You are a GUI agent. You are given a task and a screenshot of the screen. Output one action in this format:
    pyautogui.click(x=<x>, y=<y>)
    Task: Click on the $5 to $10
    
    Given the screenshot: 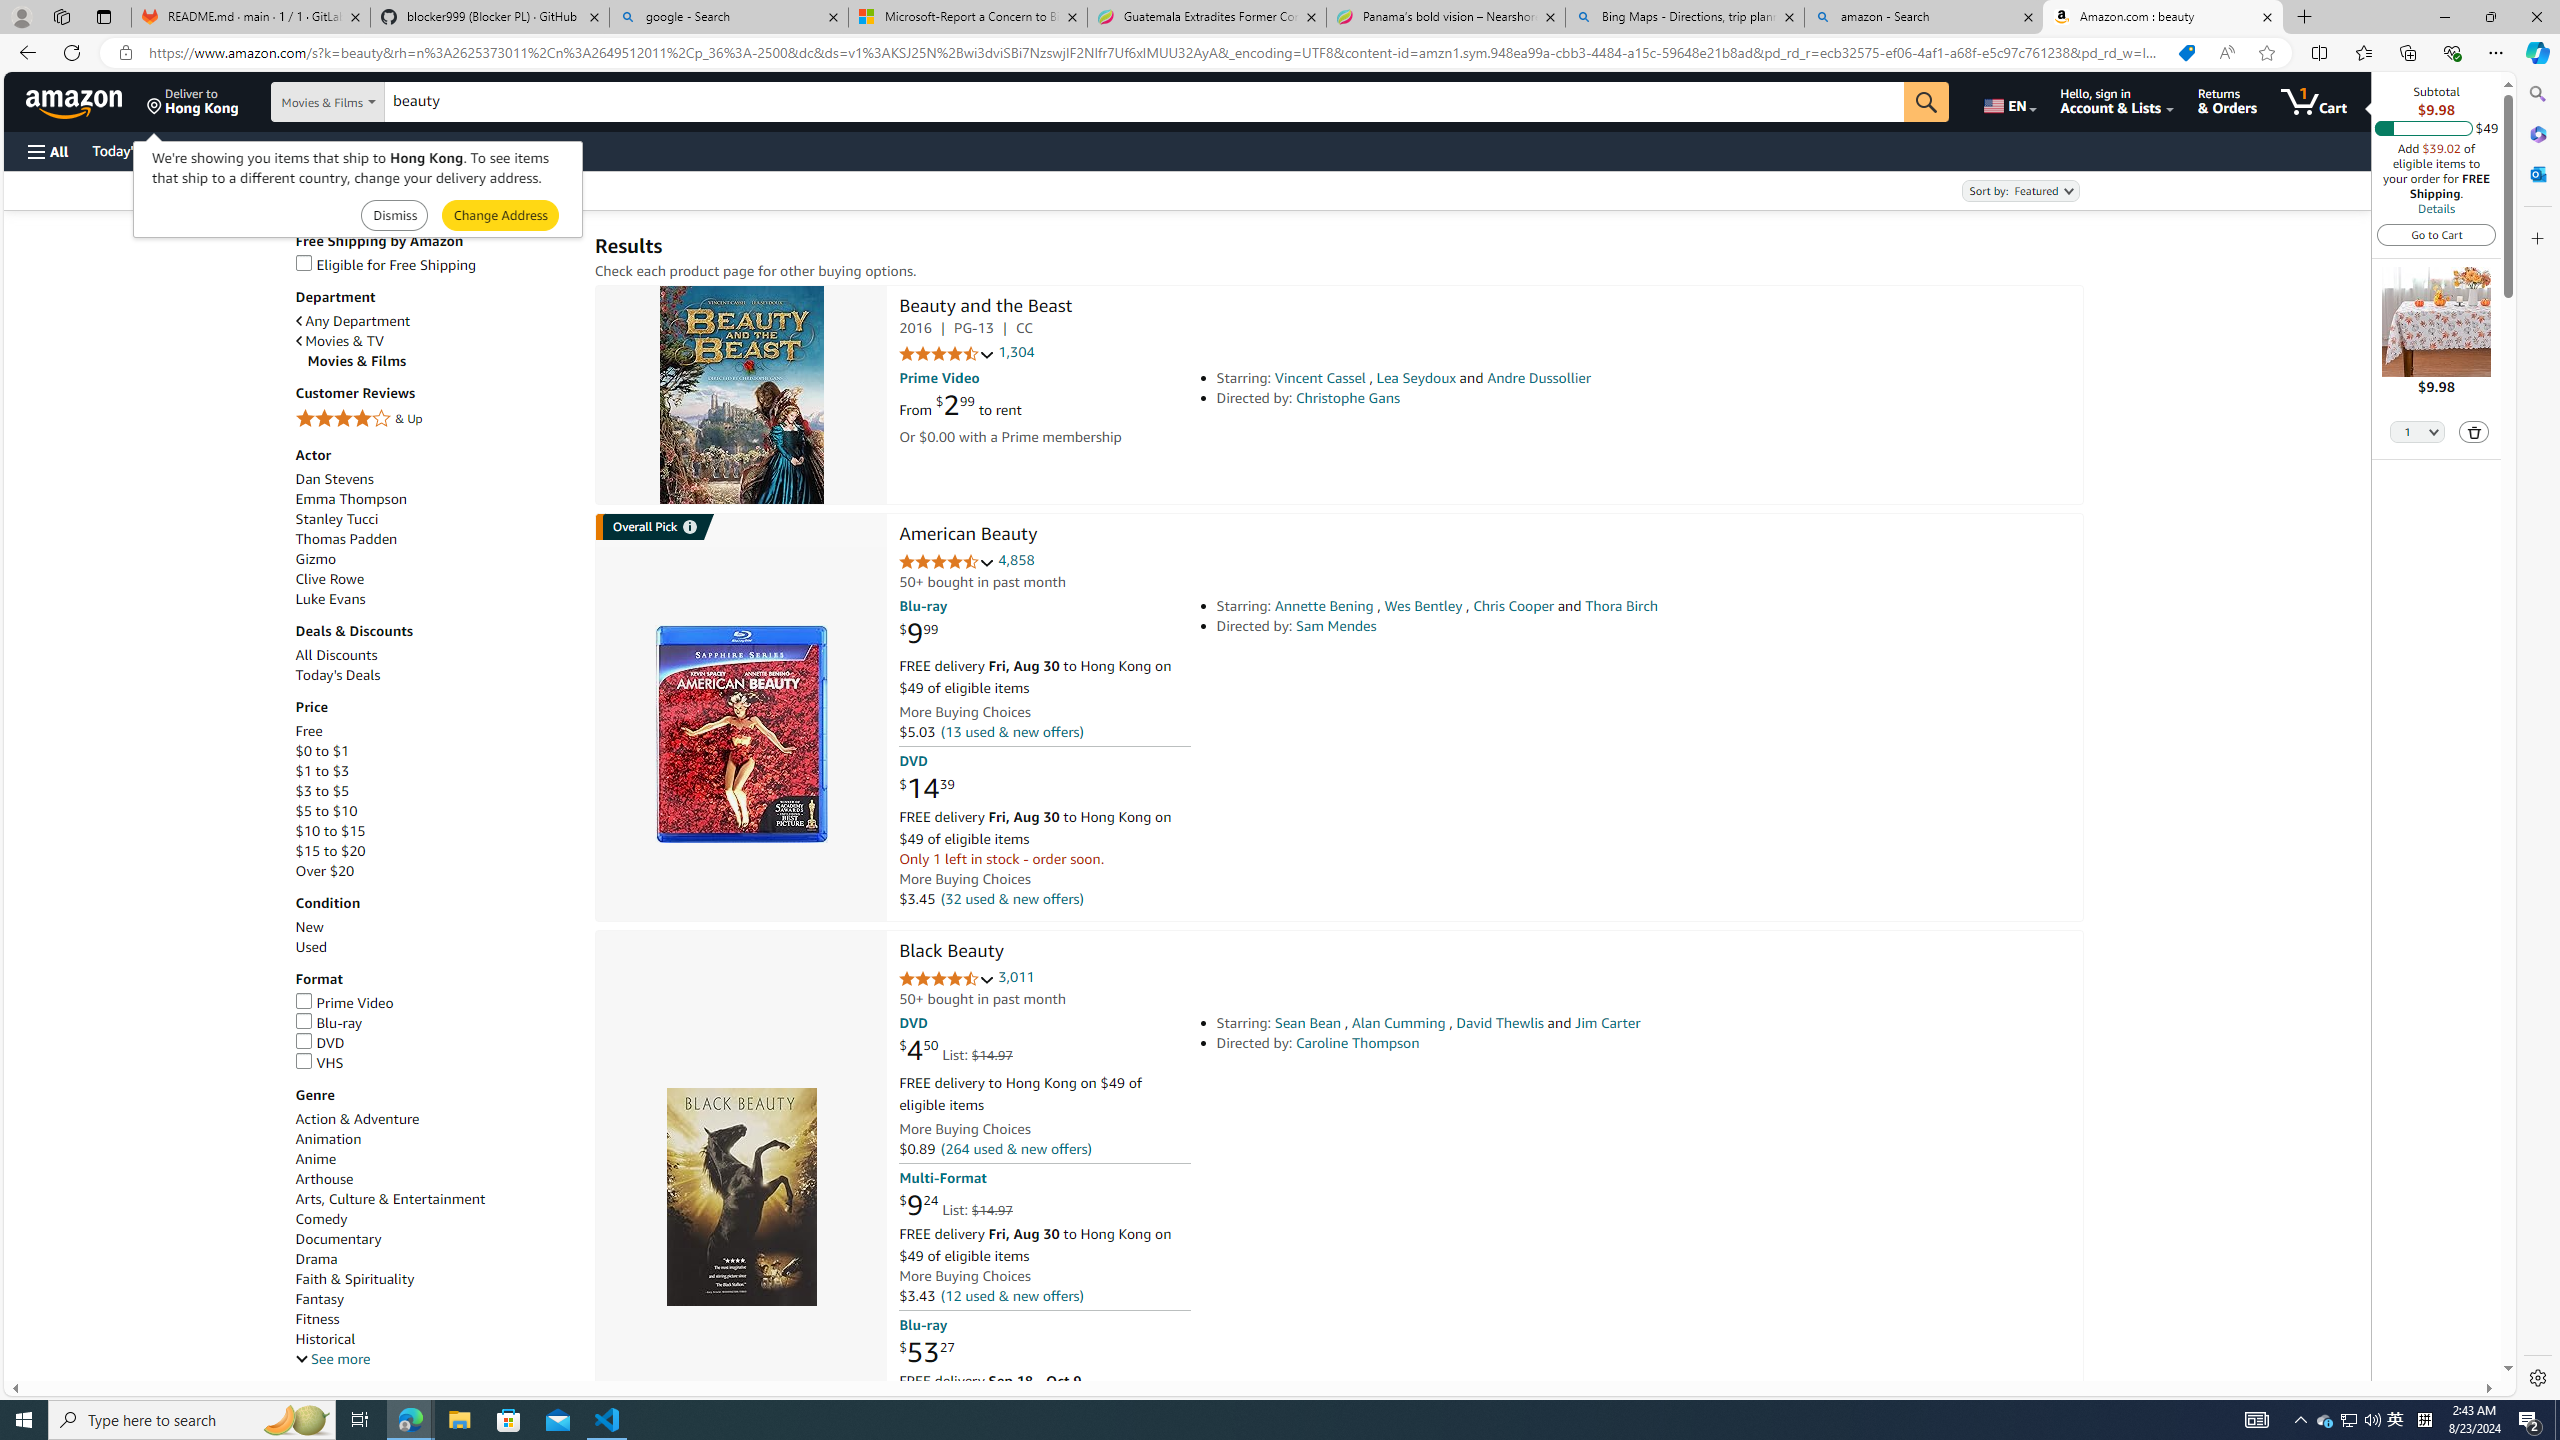 What is the action you would take?
    pyautogui.click(x=435, y=811)
    